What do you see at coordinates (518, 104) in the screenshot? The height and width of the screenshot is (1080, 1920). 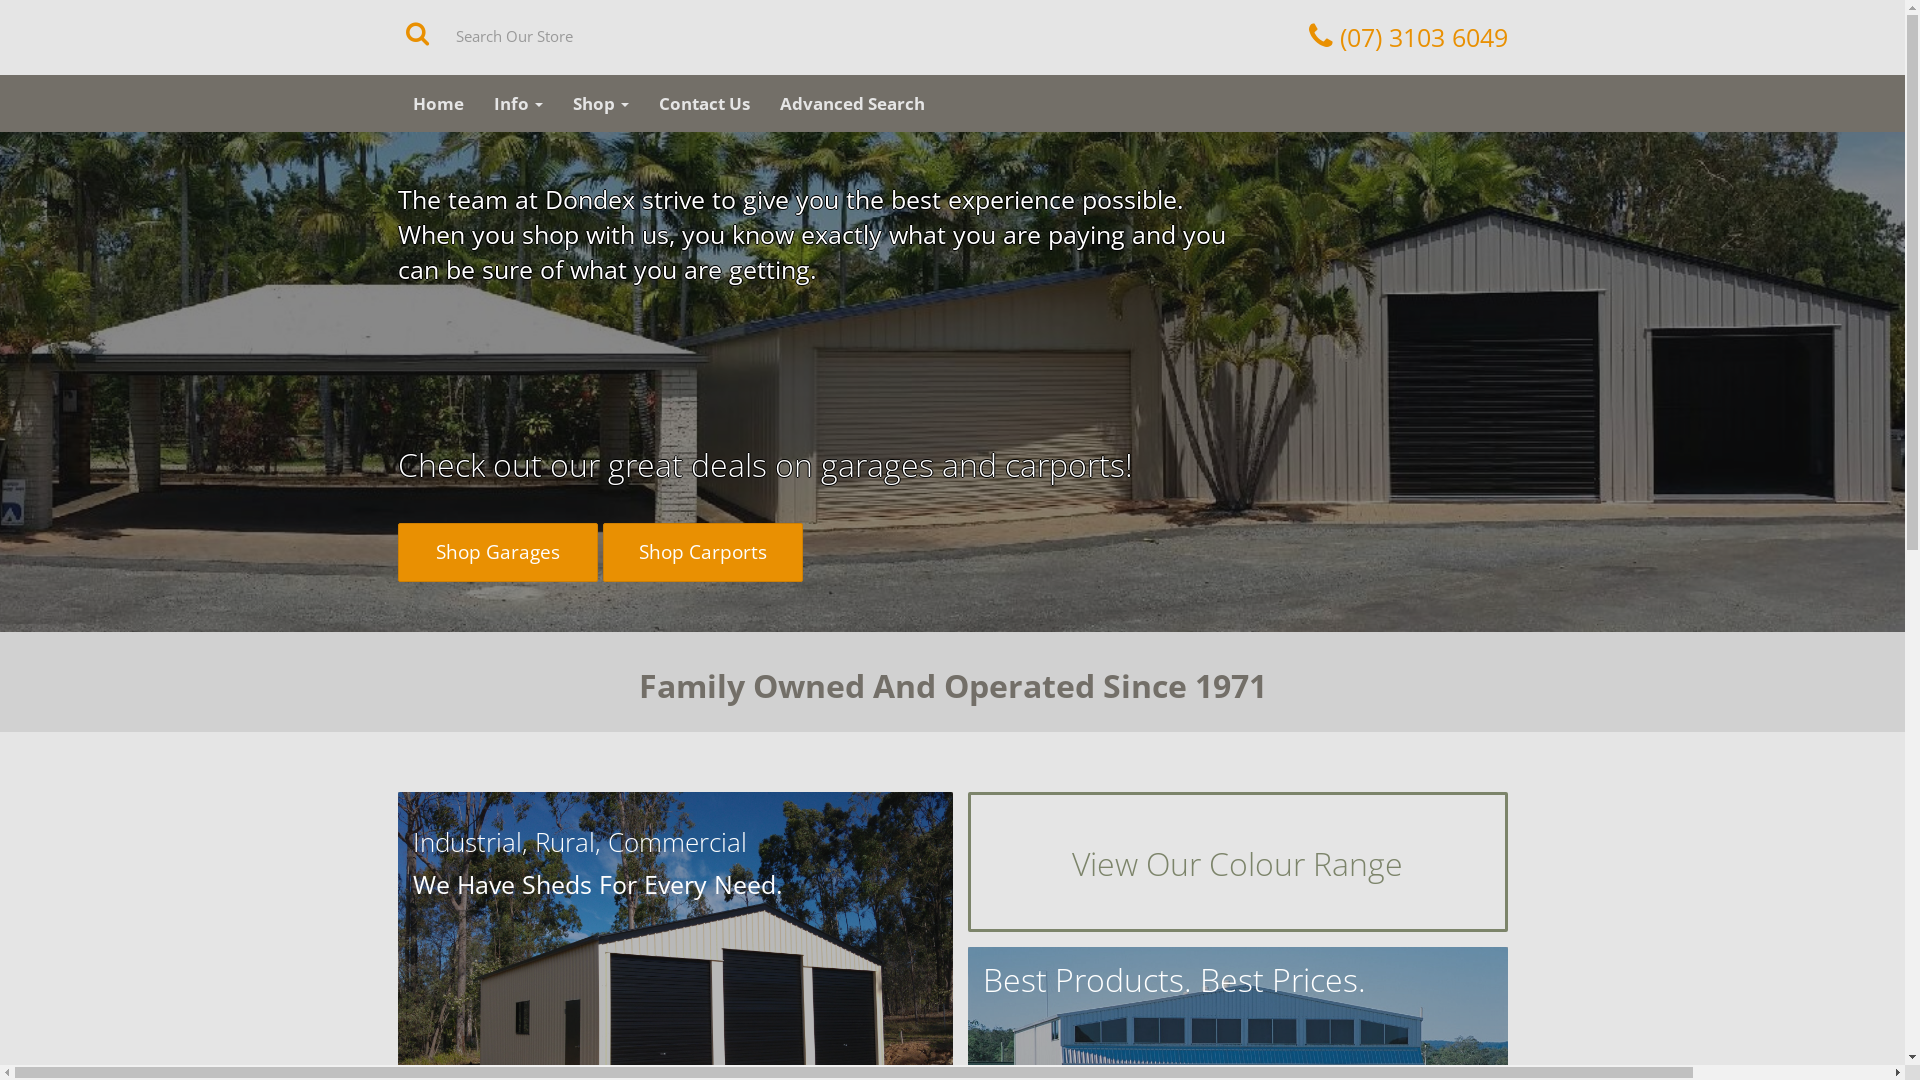 I see `Info` at bounding box center [518, 104].